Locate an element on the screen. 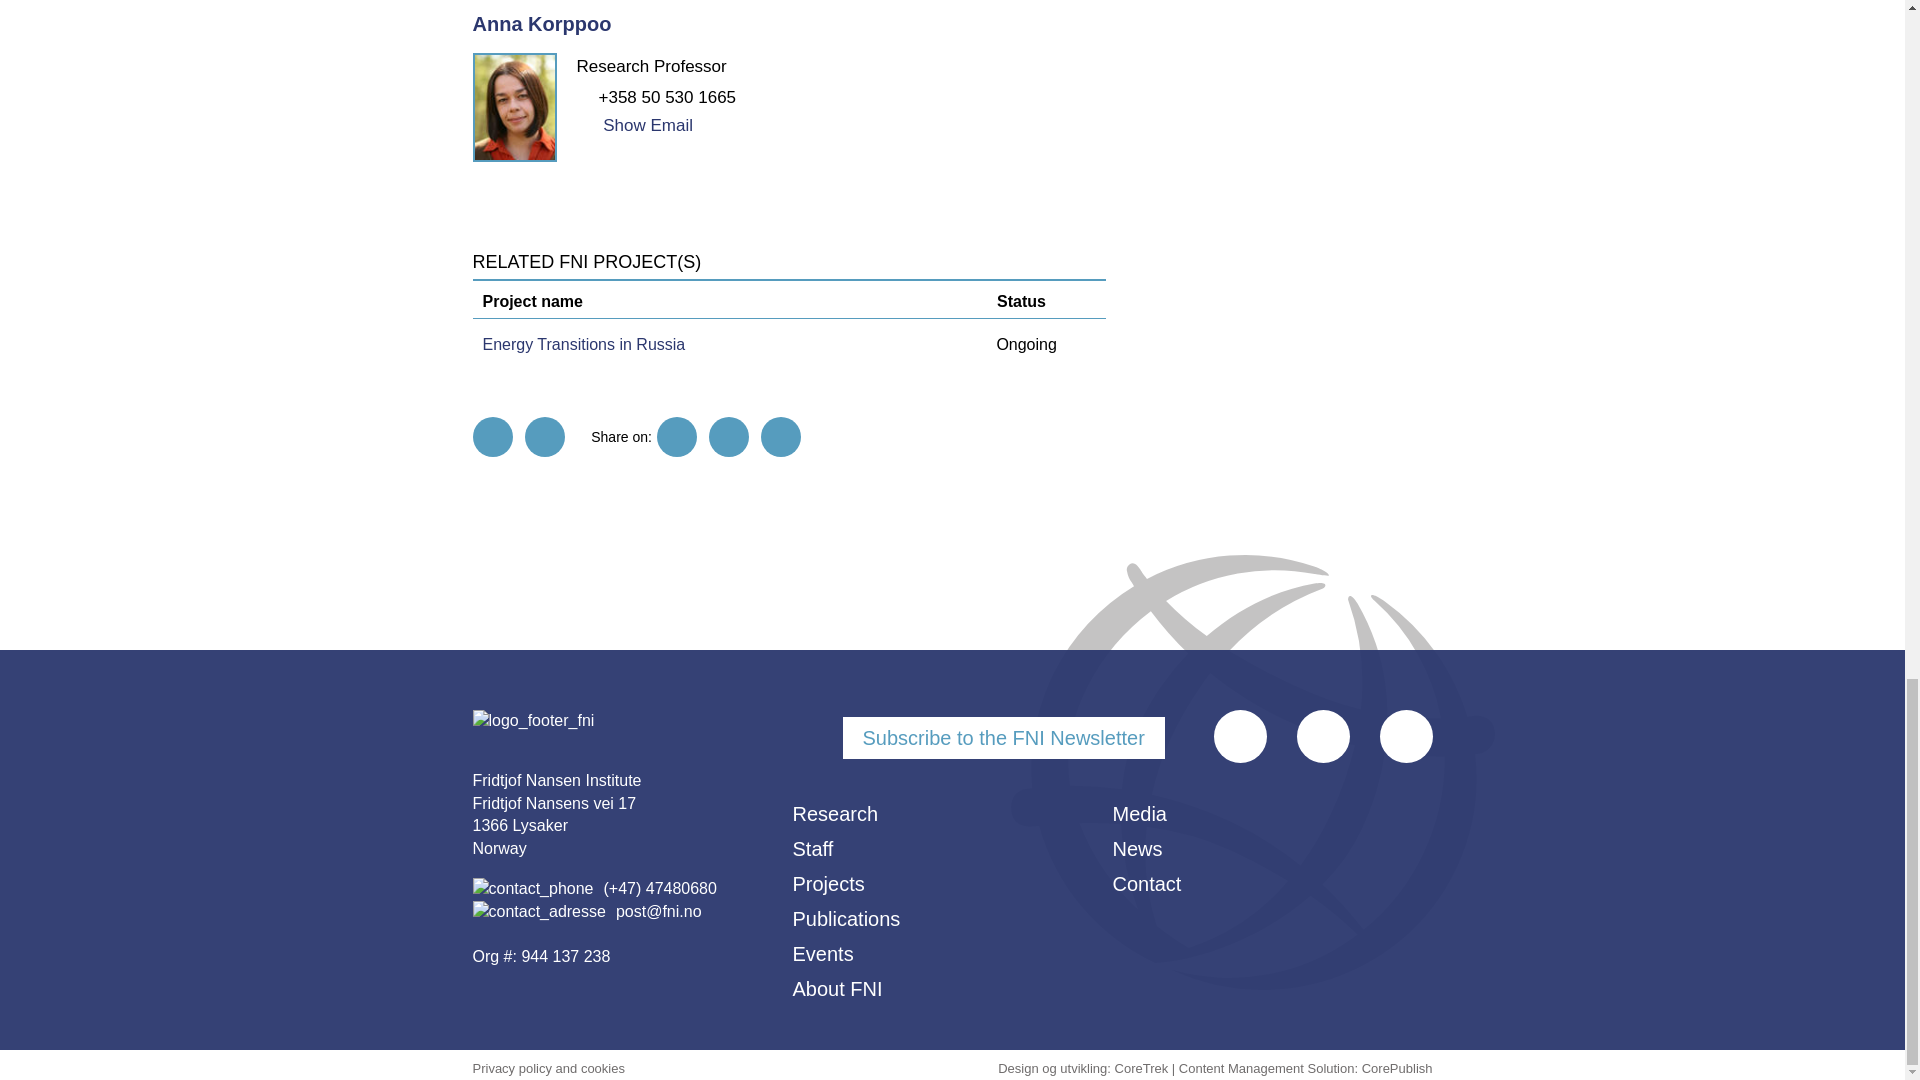  Subscribe to the FNI Newsletter is located at coordinates (1002, 738).